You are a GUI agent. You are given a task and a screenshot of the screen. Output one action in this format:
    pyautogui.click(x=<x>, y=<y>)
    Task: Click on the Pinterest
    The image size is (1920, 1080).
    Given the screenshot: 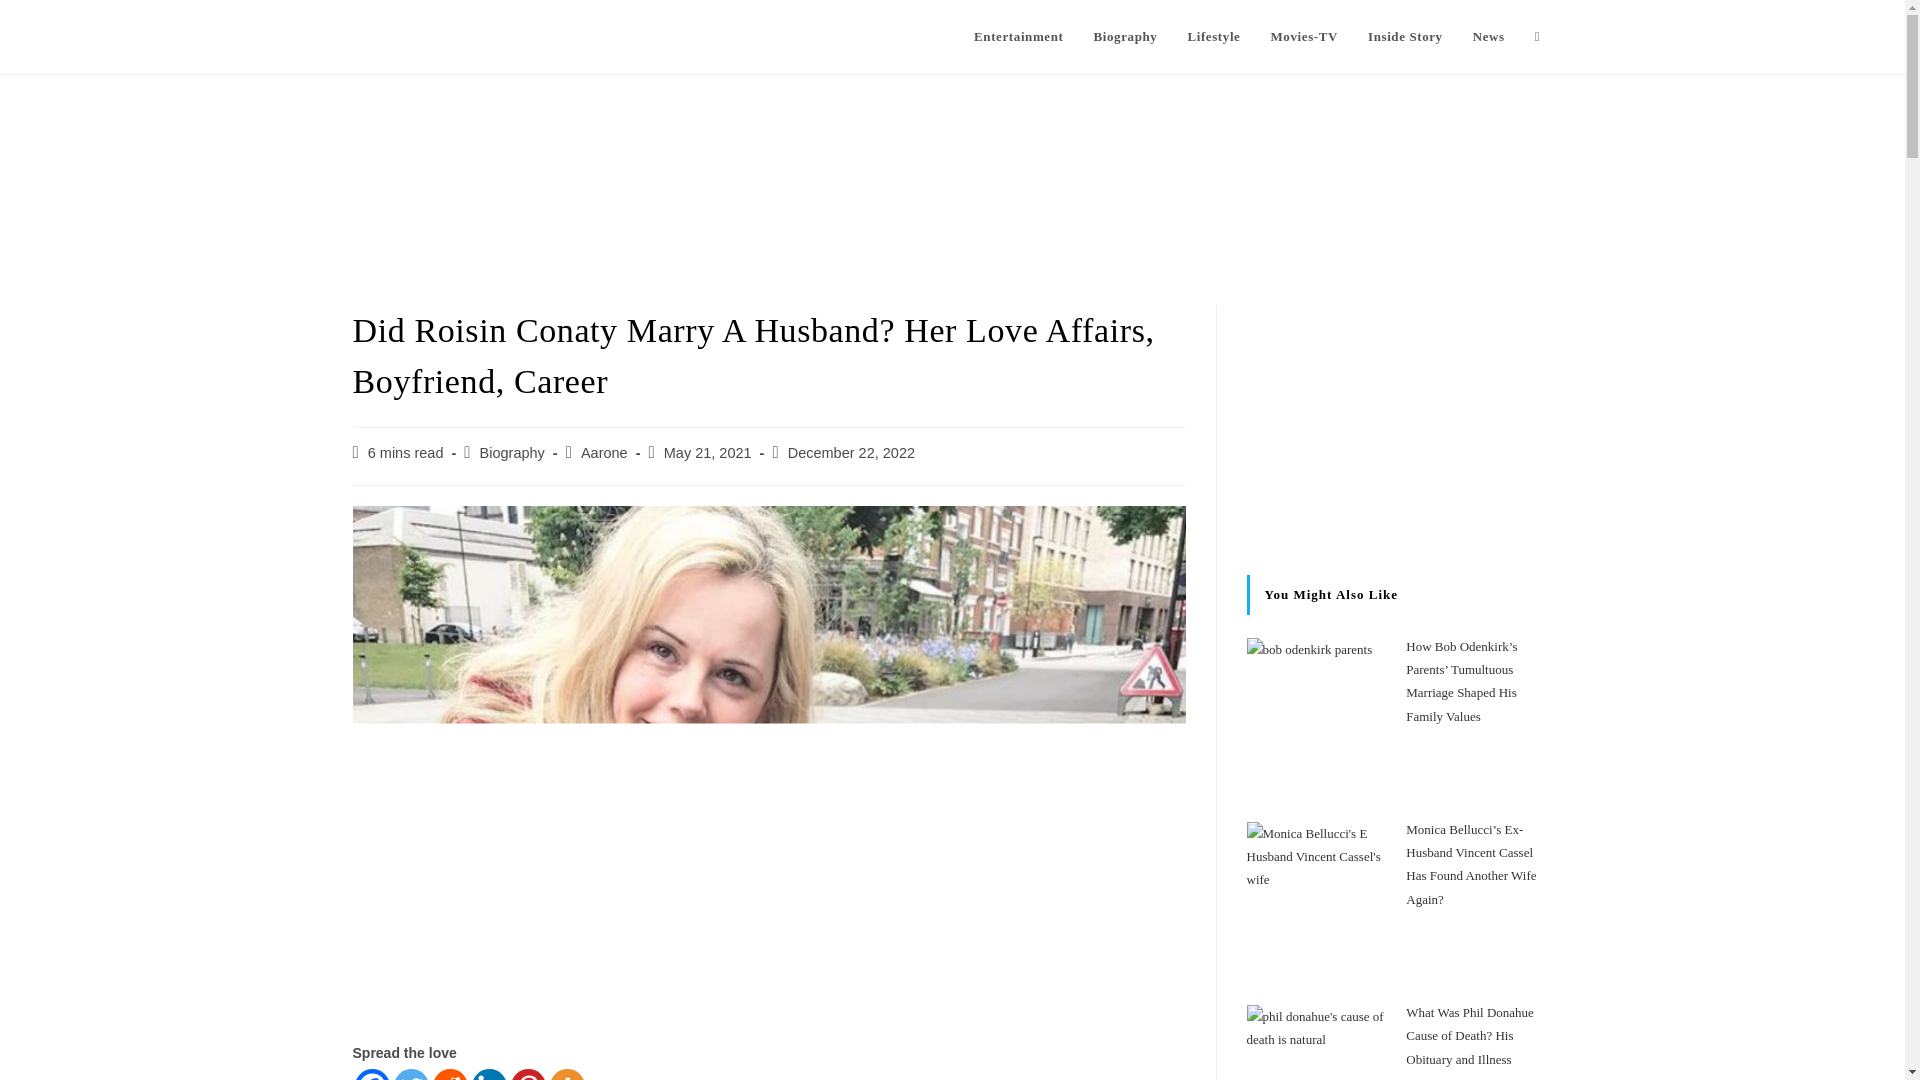 What is the action you would take?
    pyautogui.click(x=528, y=1074)
    